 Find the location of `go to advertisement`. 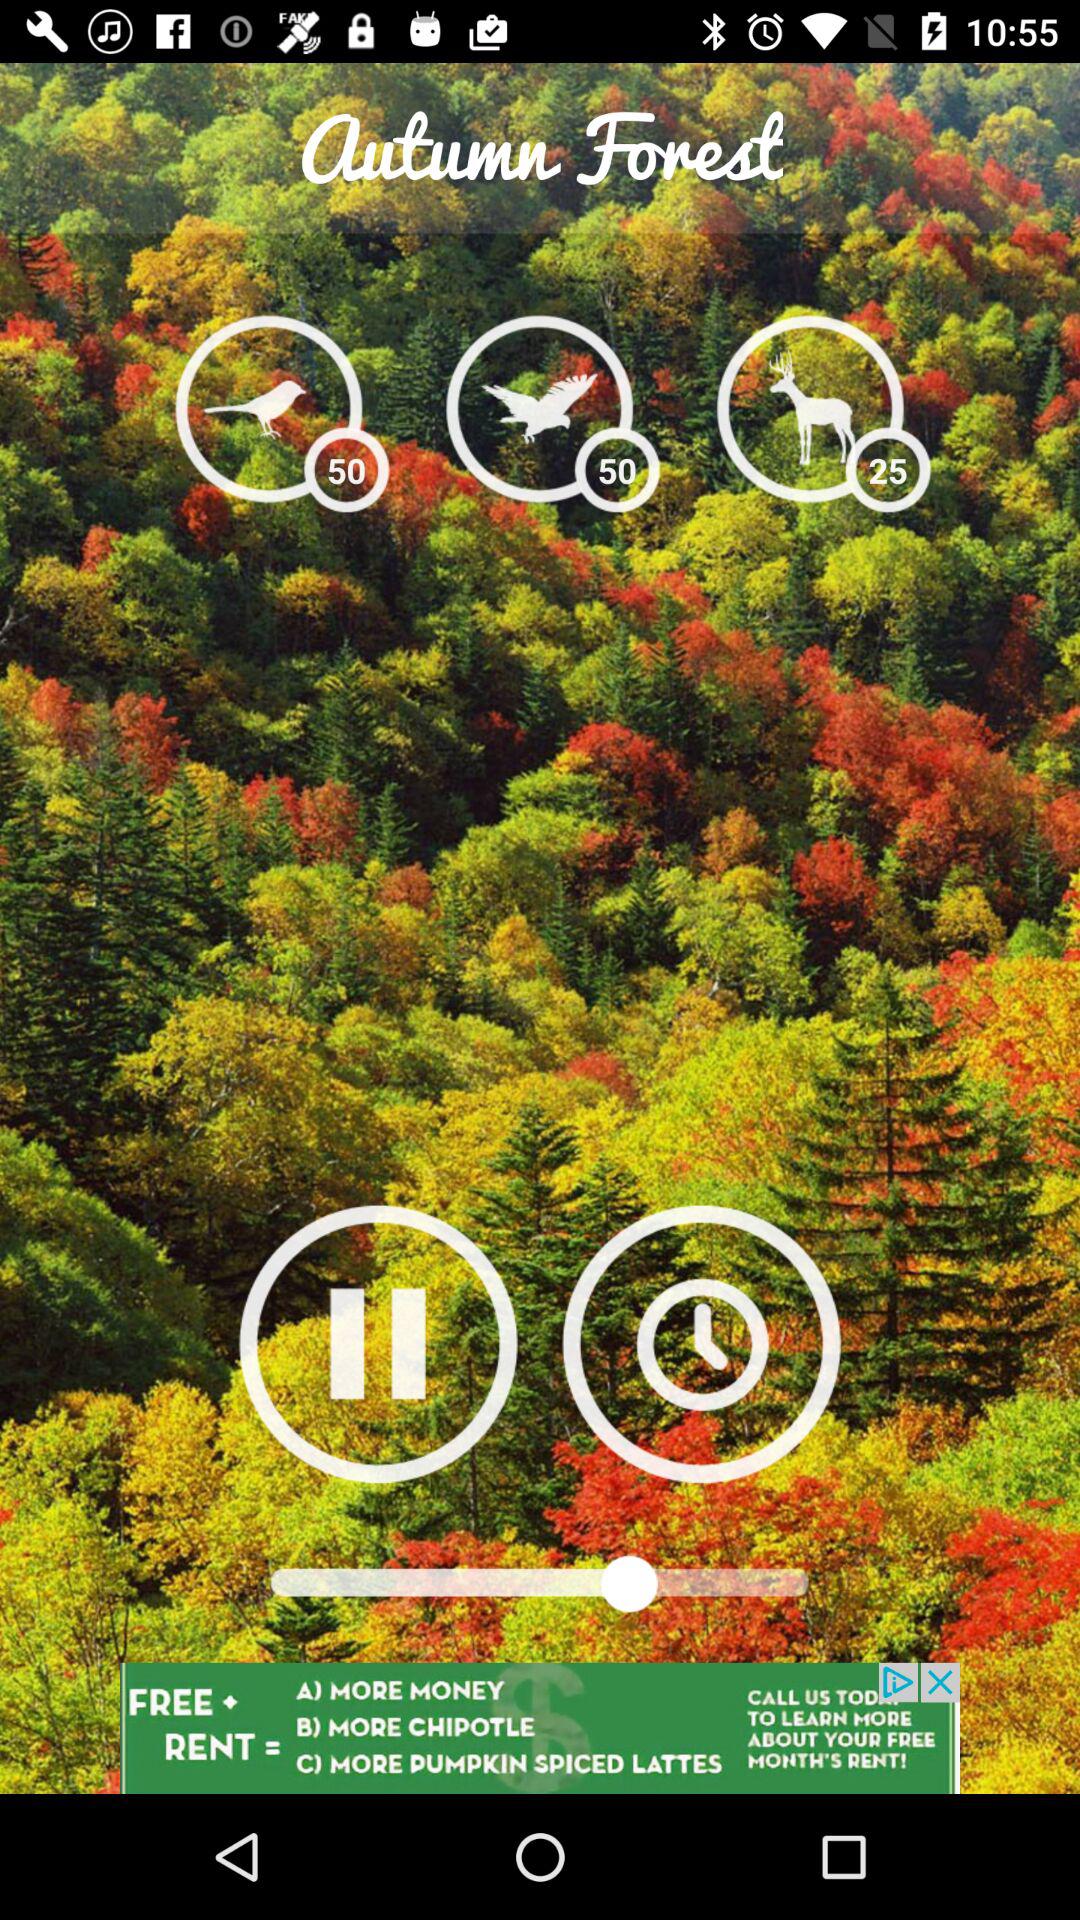

go to advertisement is located at coordinates (540, 1728).